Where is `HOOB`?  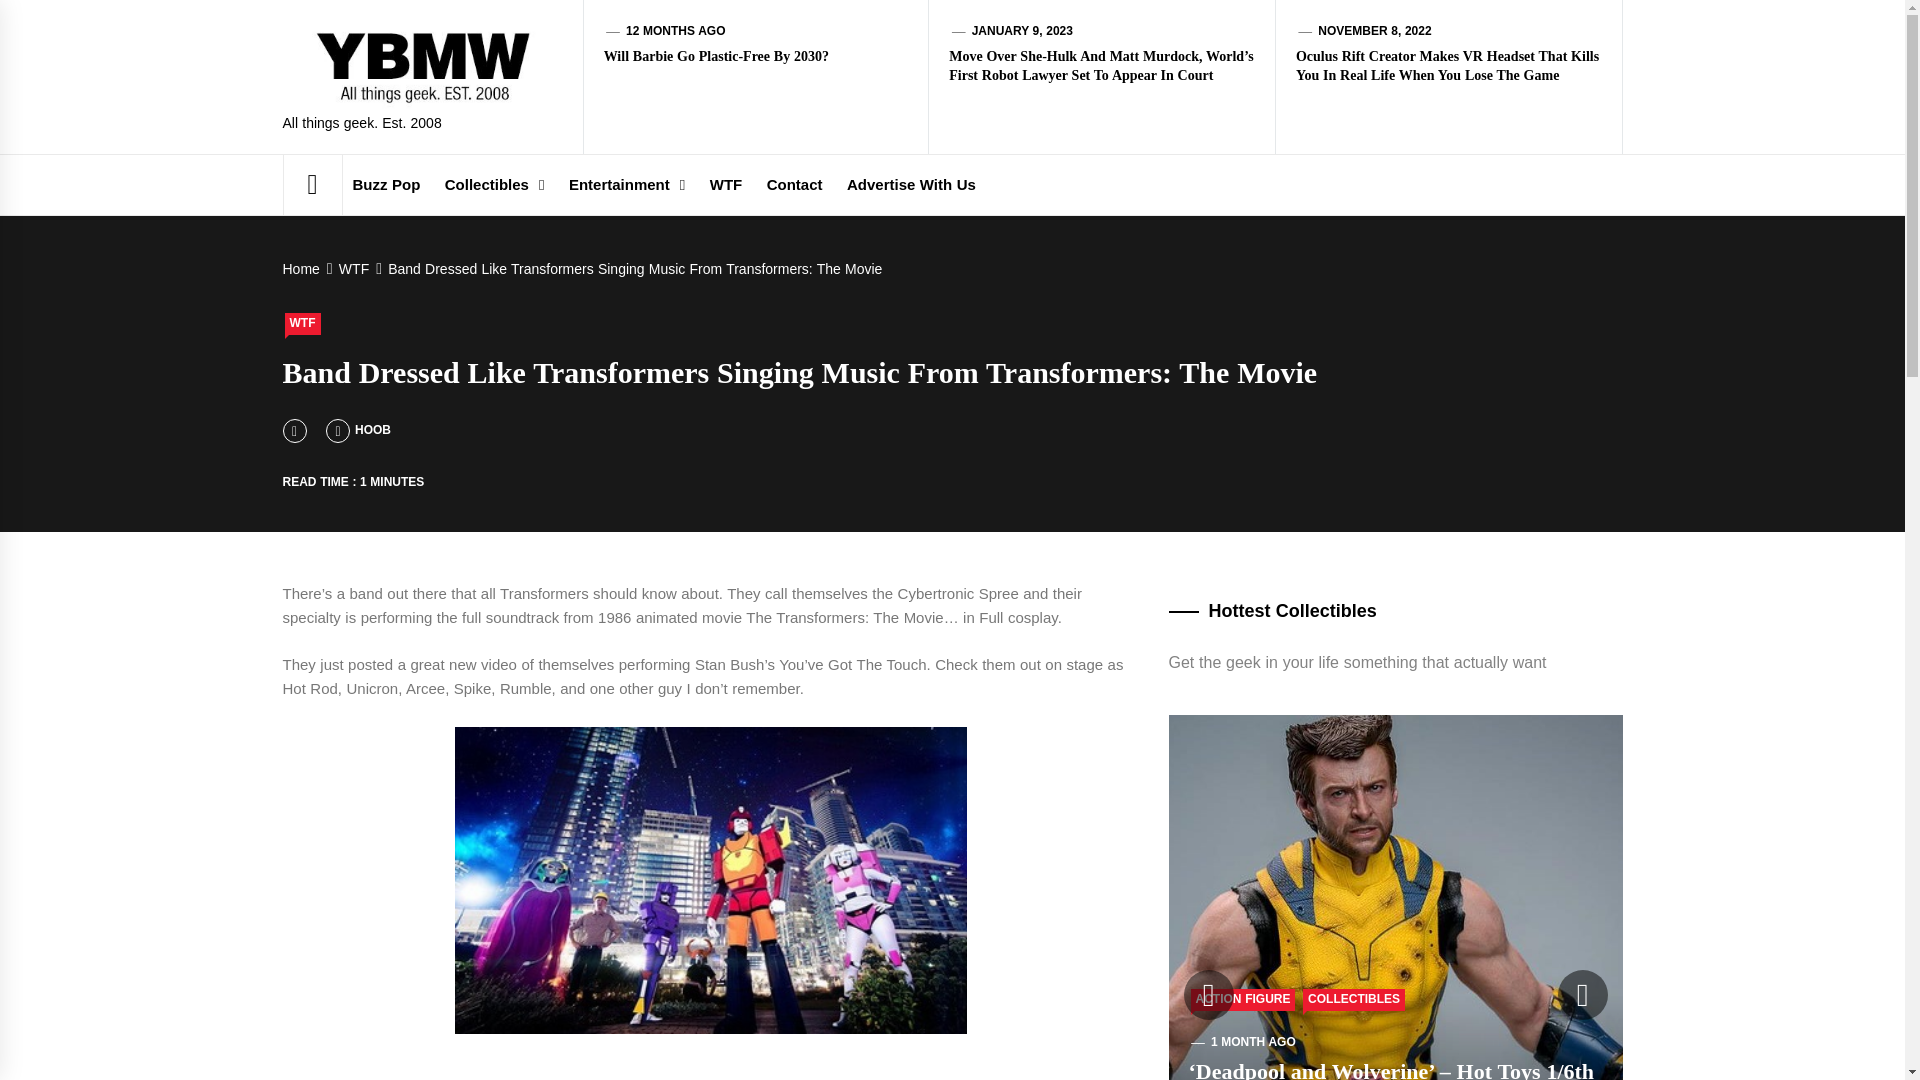
HOOB is located at coordinates (358, 430).